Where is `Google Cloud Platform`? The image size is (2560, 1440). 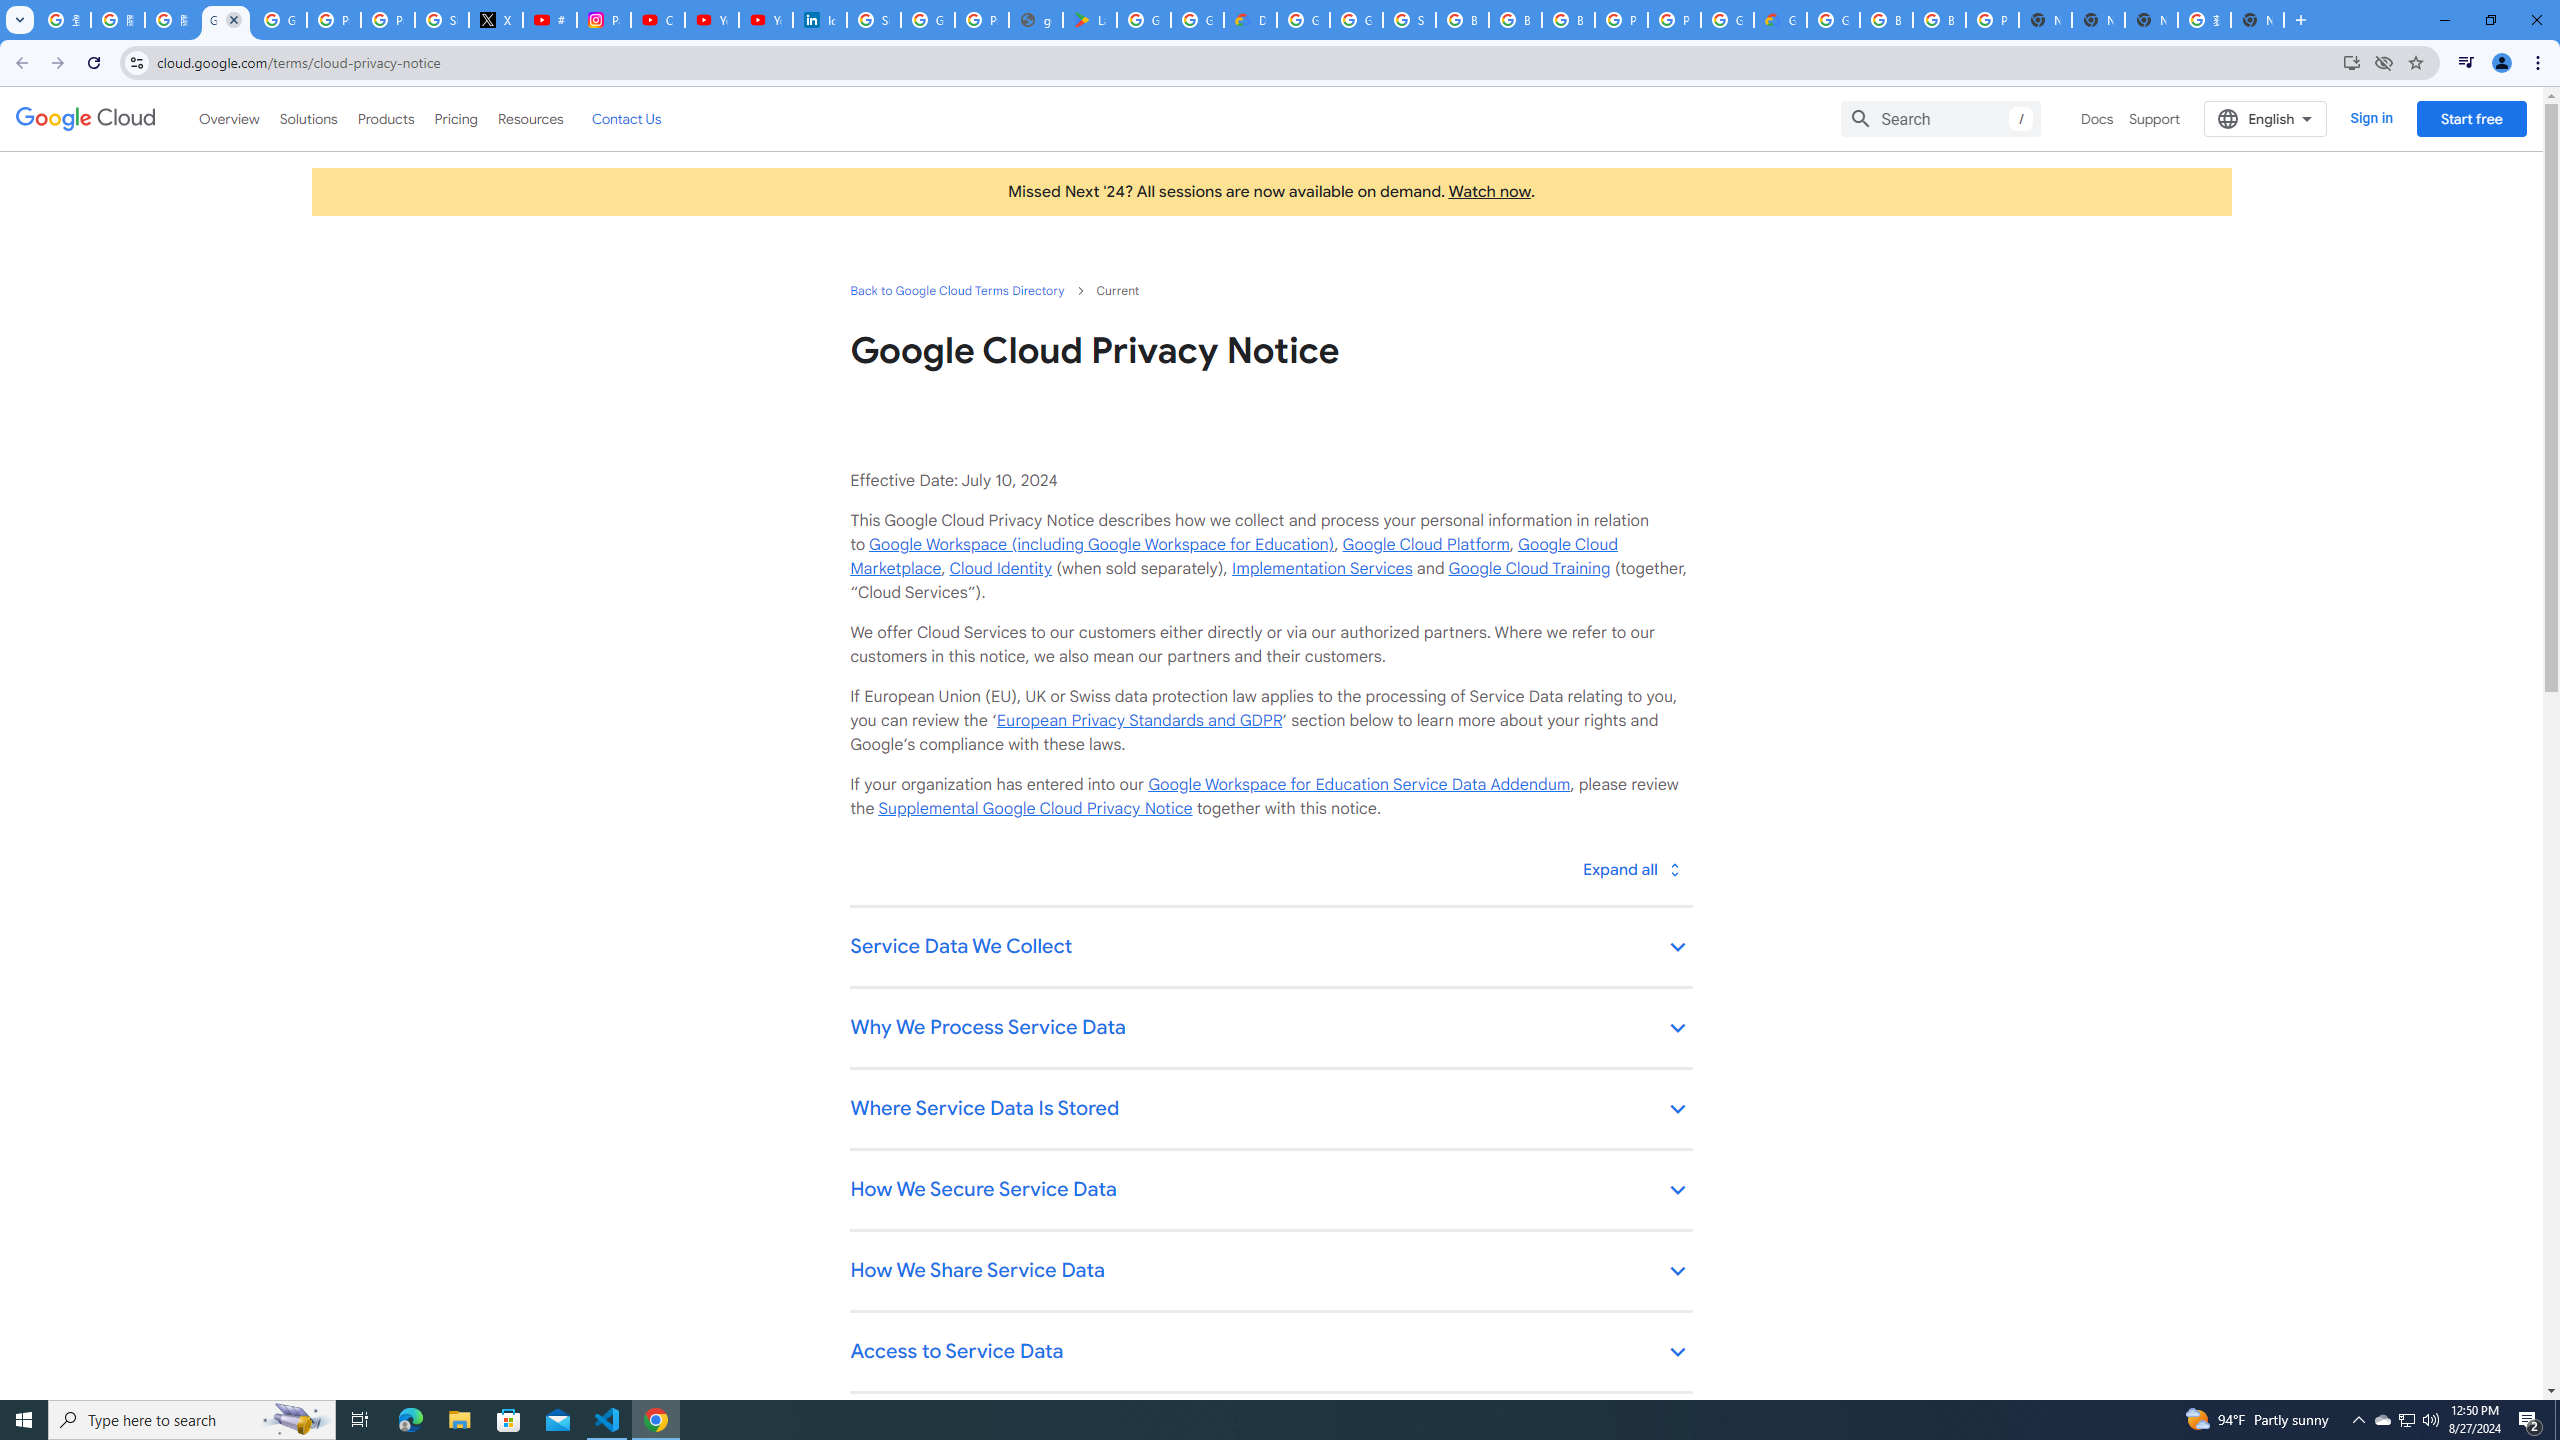
Google Cloud Platform is located at coordinates (1728, 20).